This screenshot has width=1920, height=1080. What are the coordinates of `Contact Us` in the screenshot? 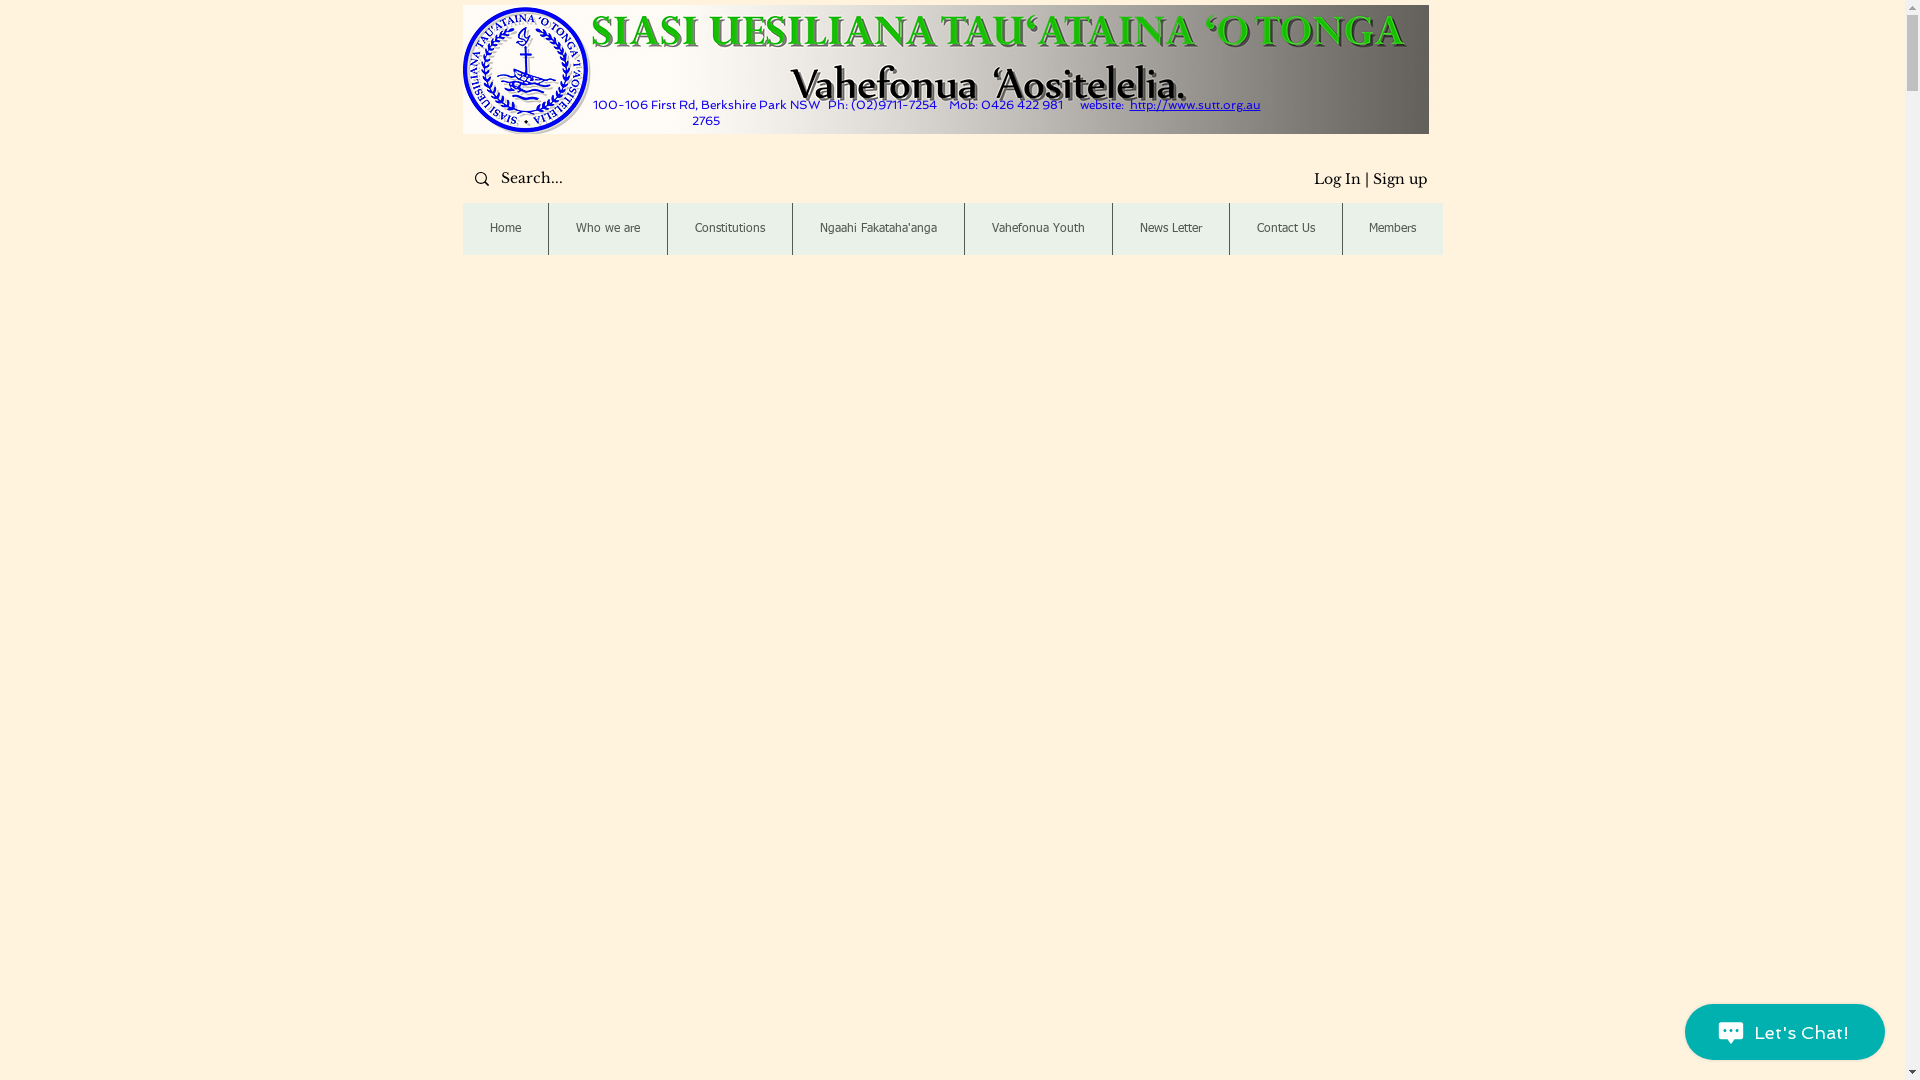 It's located at (1284, 229).